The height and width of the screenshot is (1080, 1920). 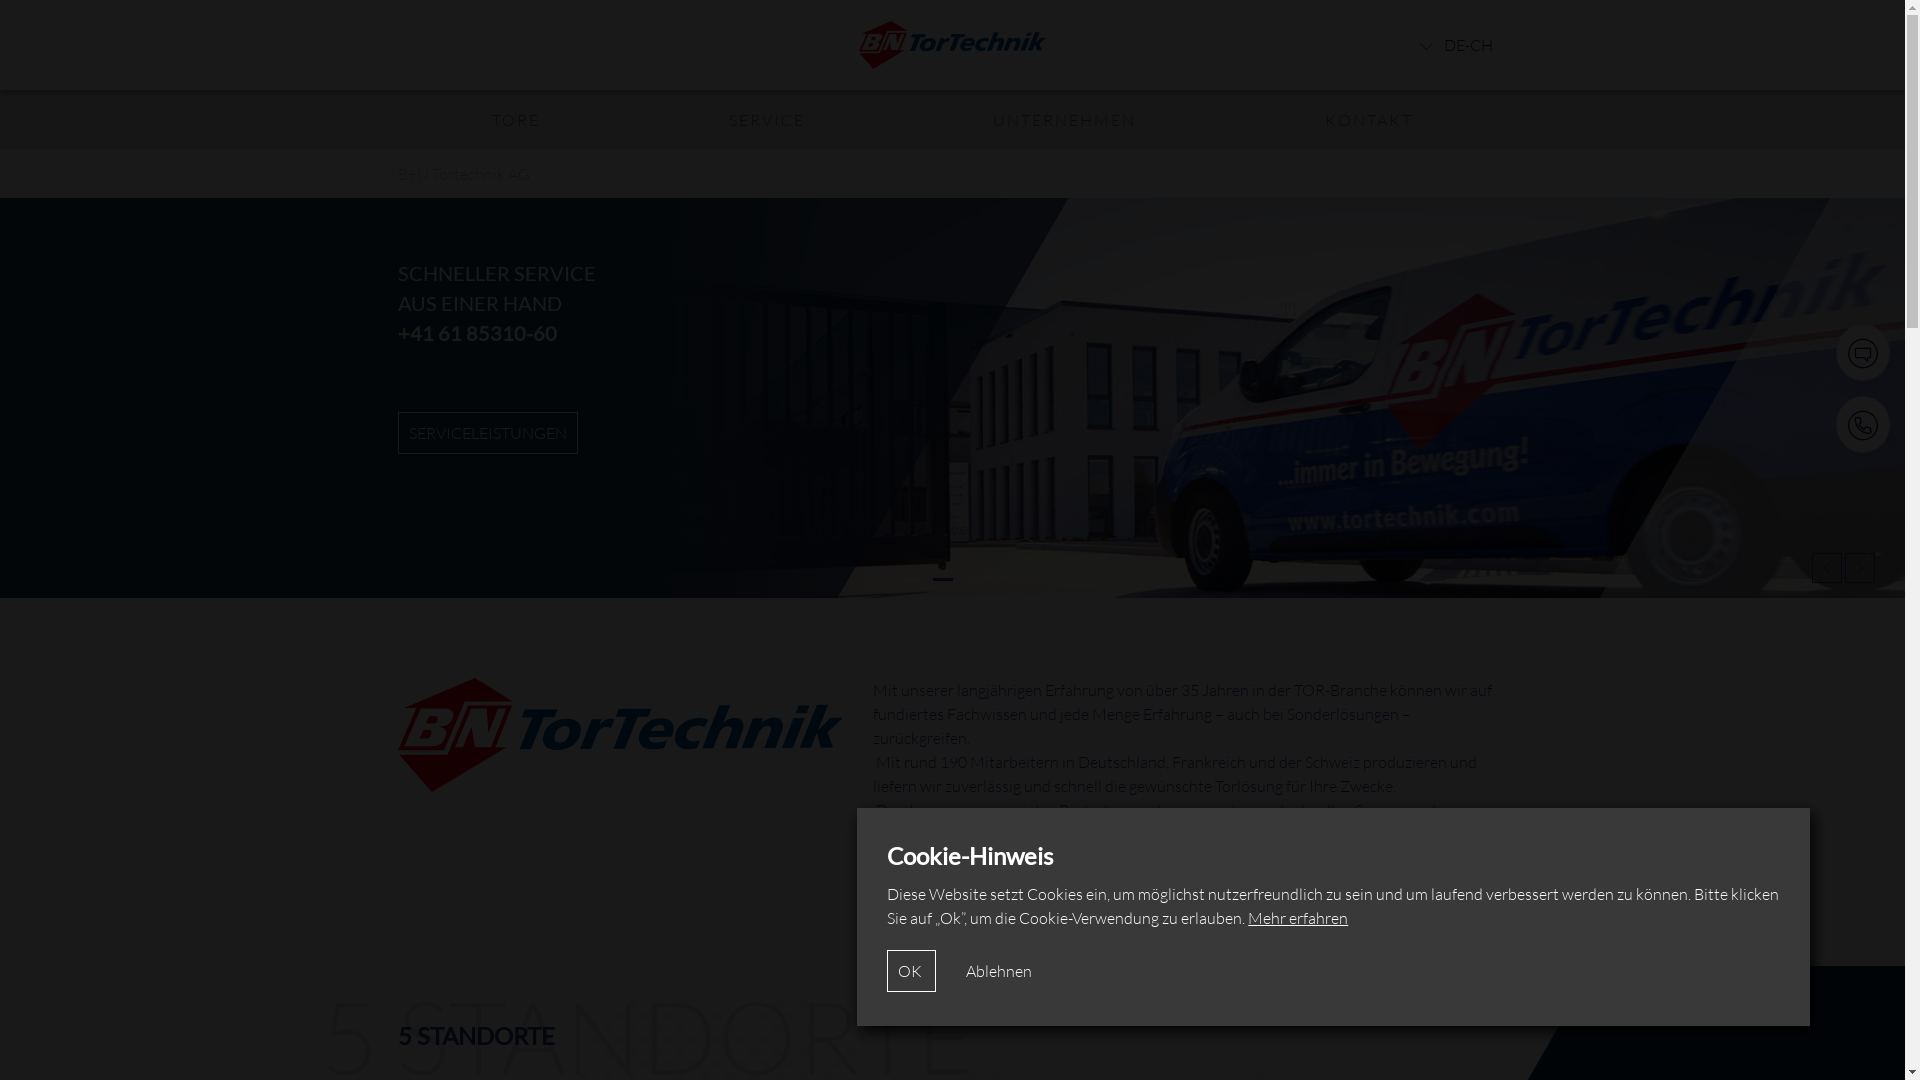 I want to click on B+N TORTECHNIK AG, so click(x=488, y=433).